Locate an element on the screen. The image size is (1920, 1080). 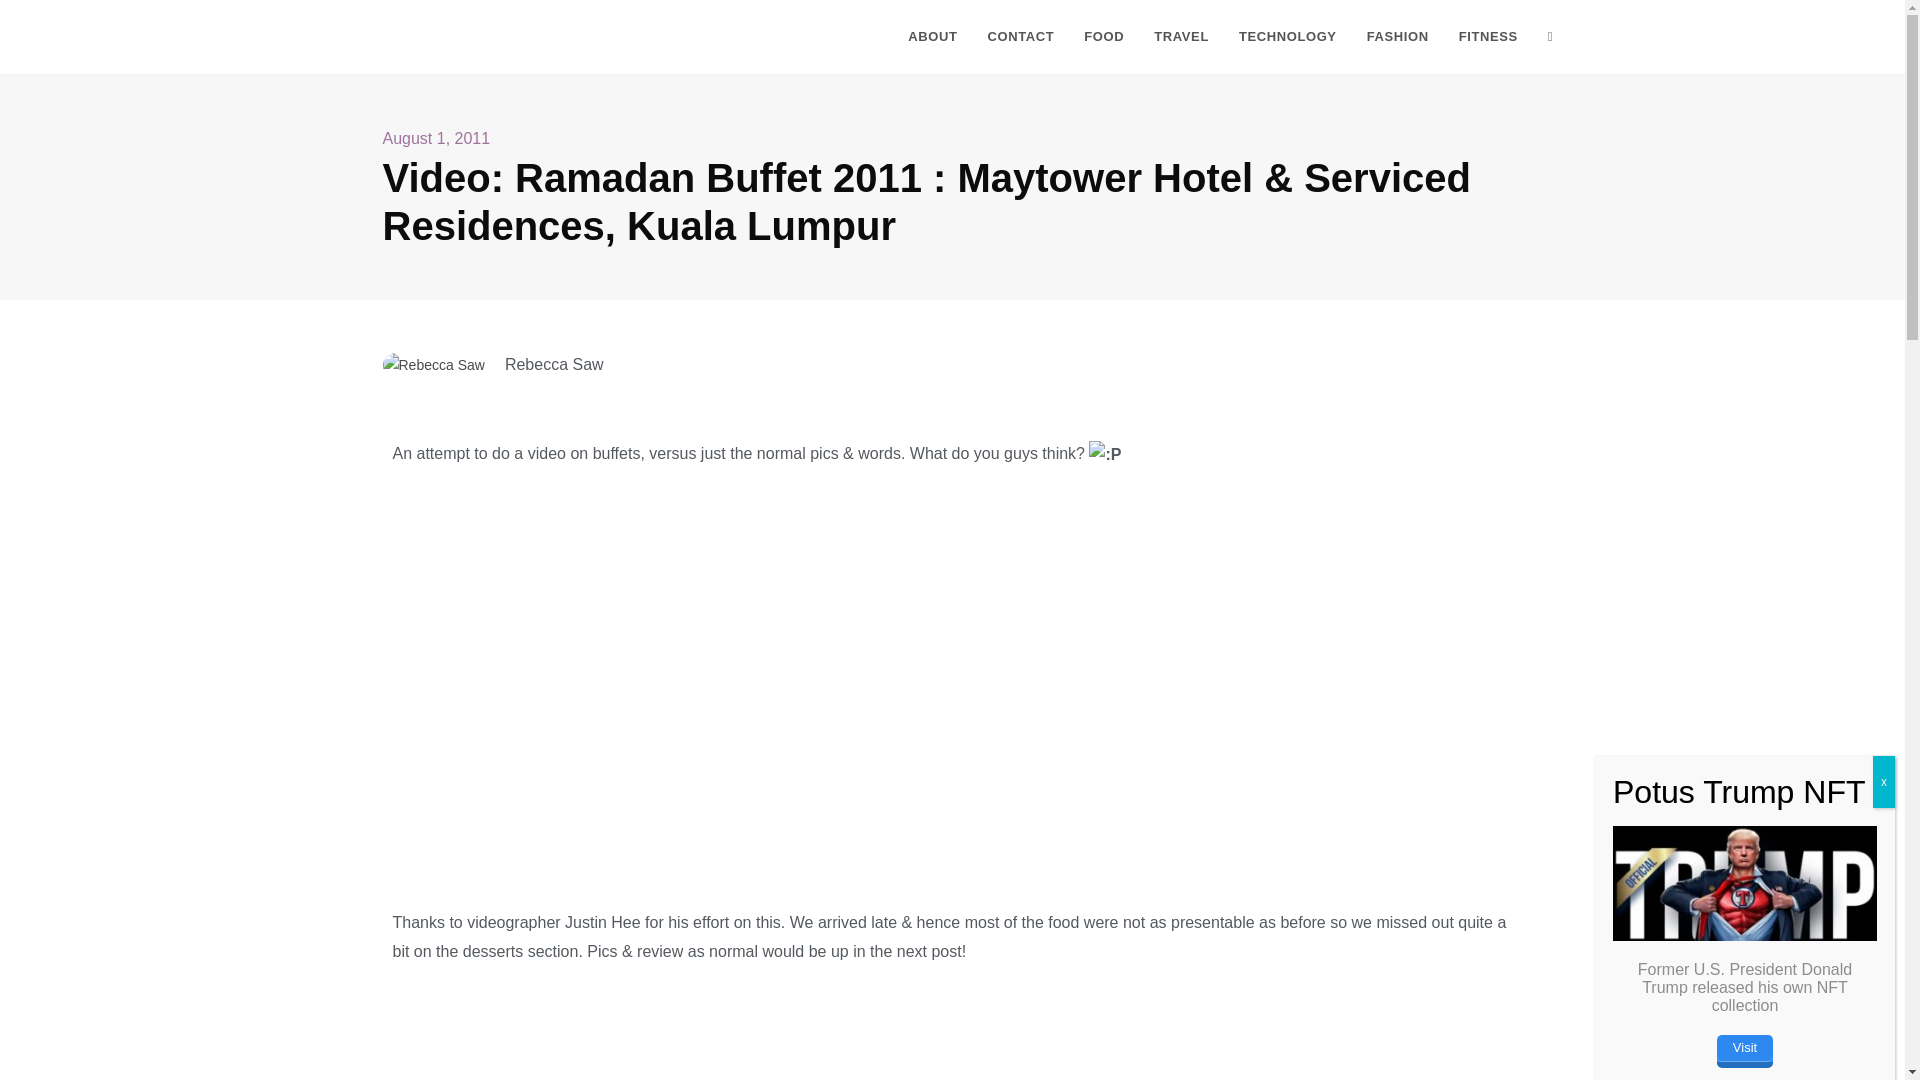
FOOD is located at coordinates (1104, 37).